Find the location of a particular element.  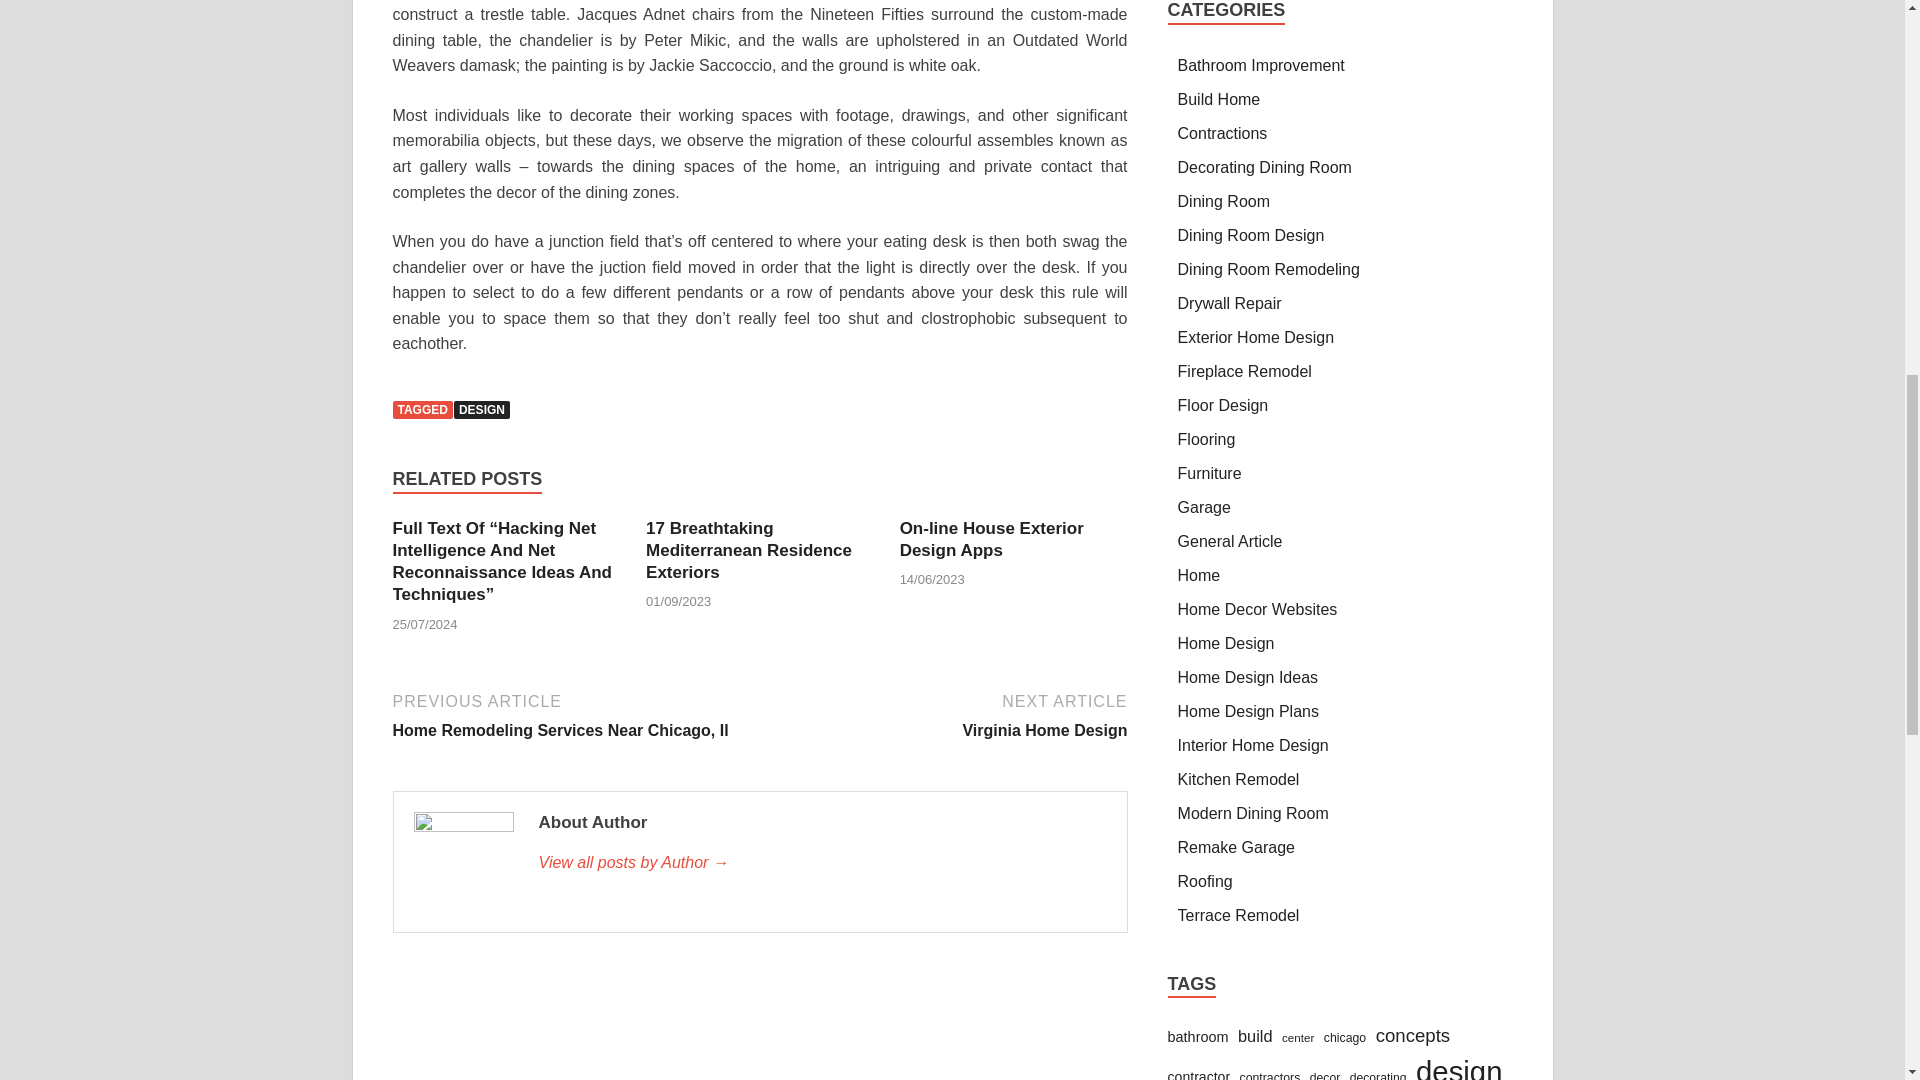

Author is located at coordinates (821, 862).